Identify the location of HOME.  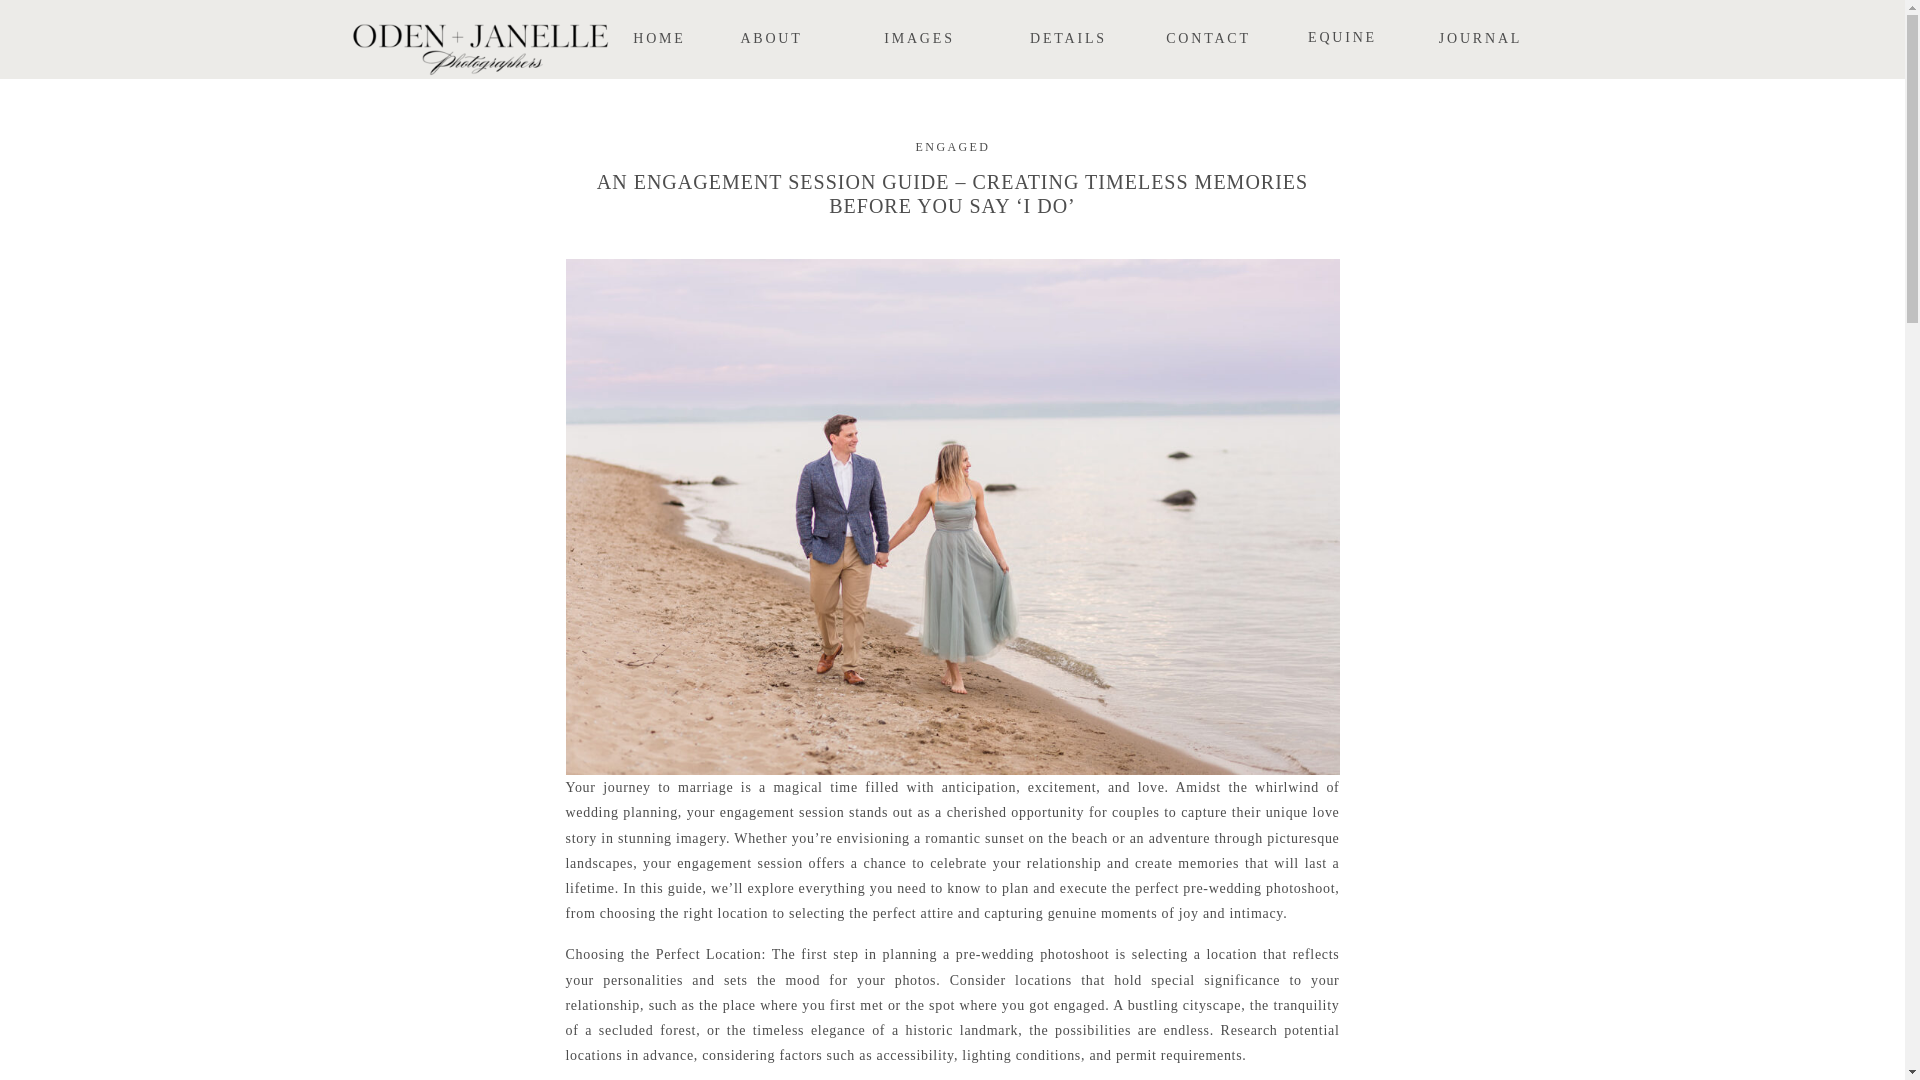
(659, 40).